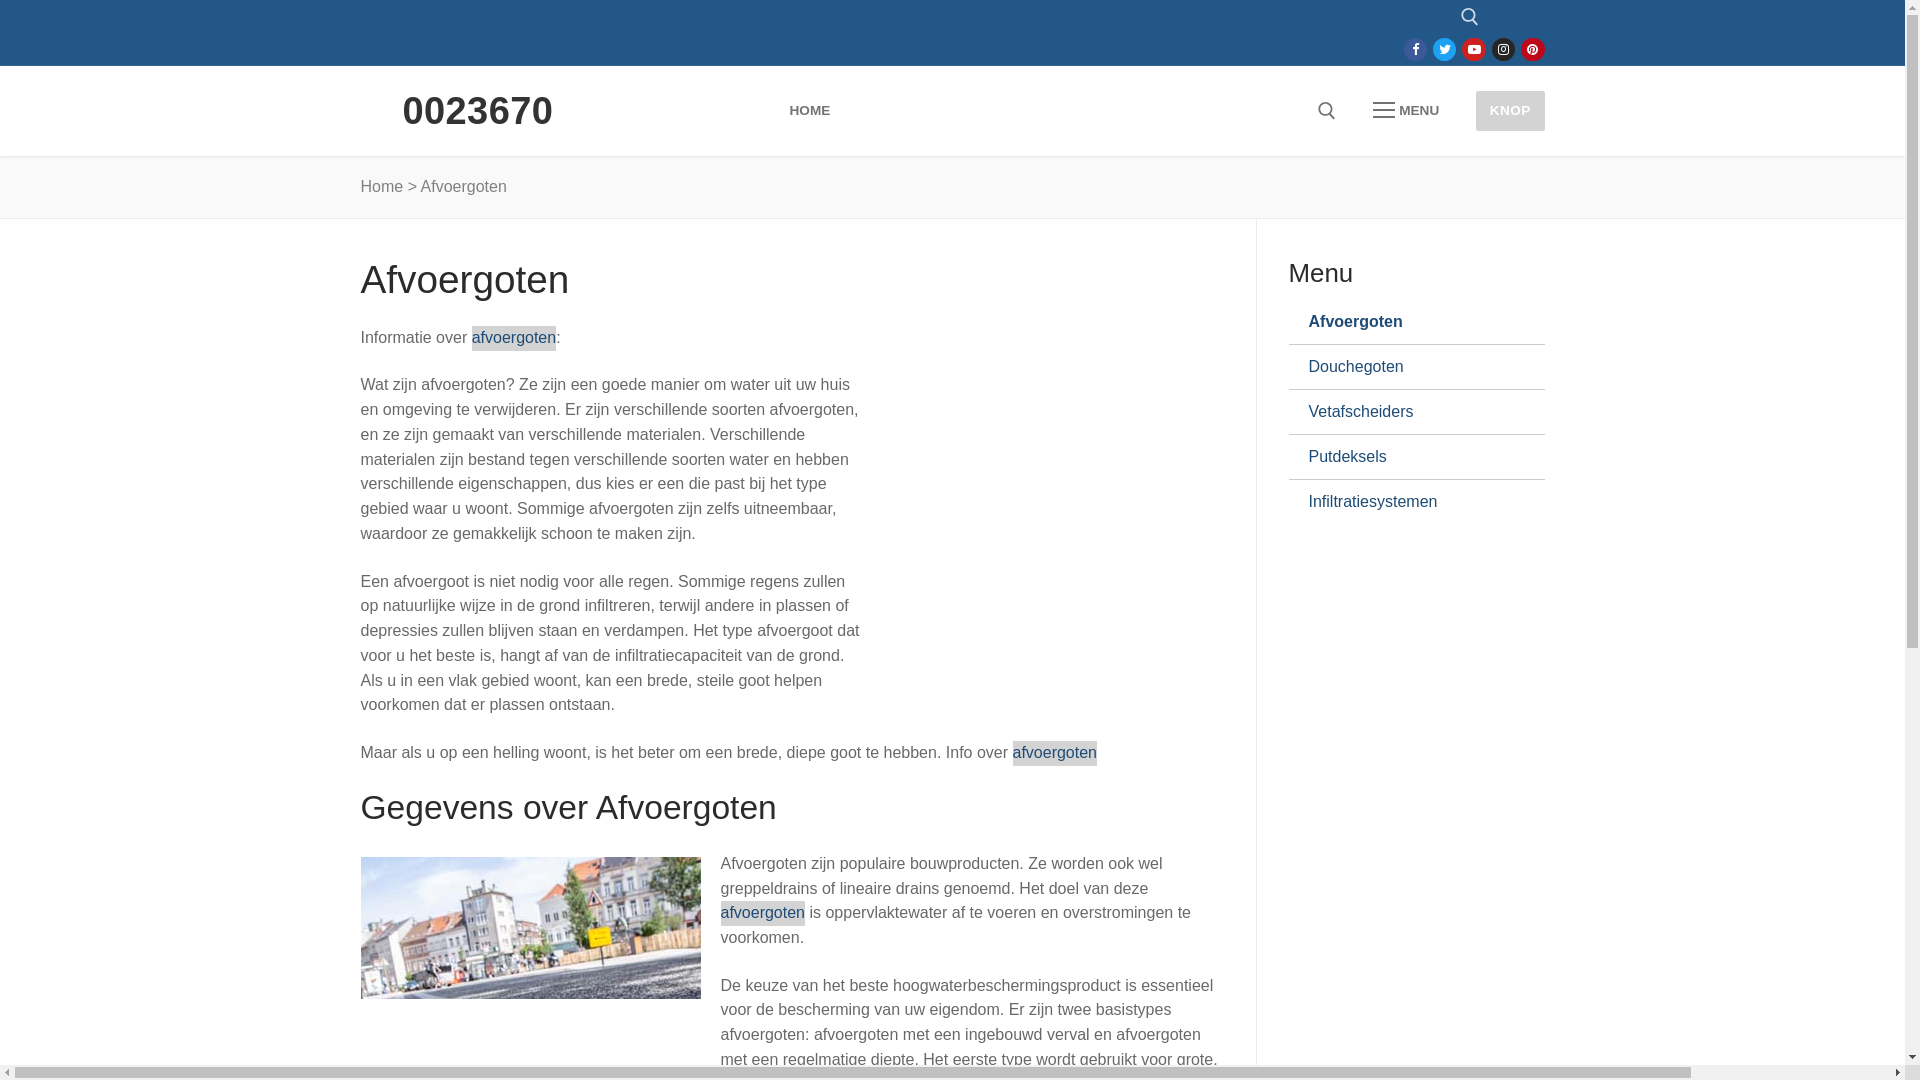 Image resolution: width=1920 pixels, height=1080 pixels. What do you see at coordinates (1504, 50) in the screenshot?
I see `Instagram` at bounding box center [1504, 50].